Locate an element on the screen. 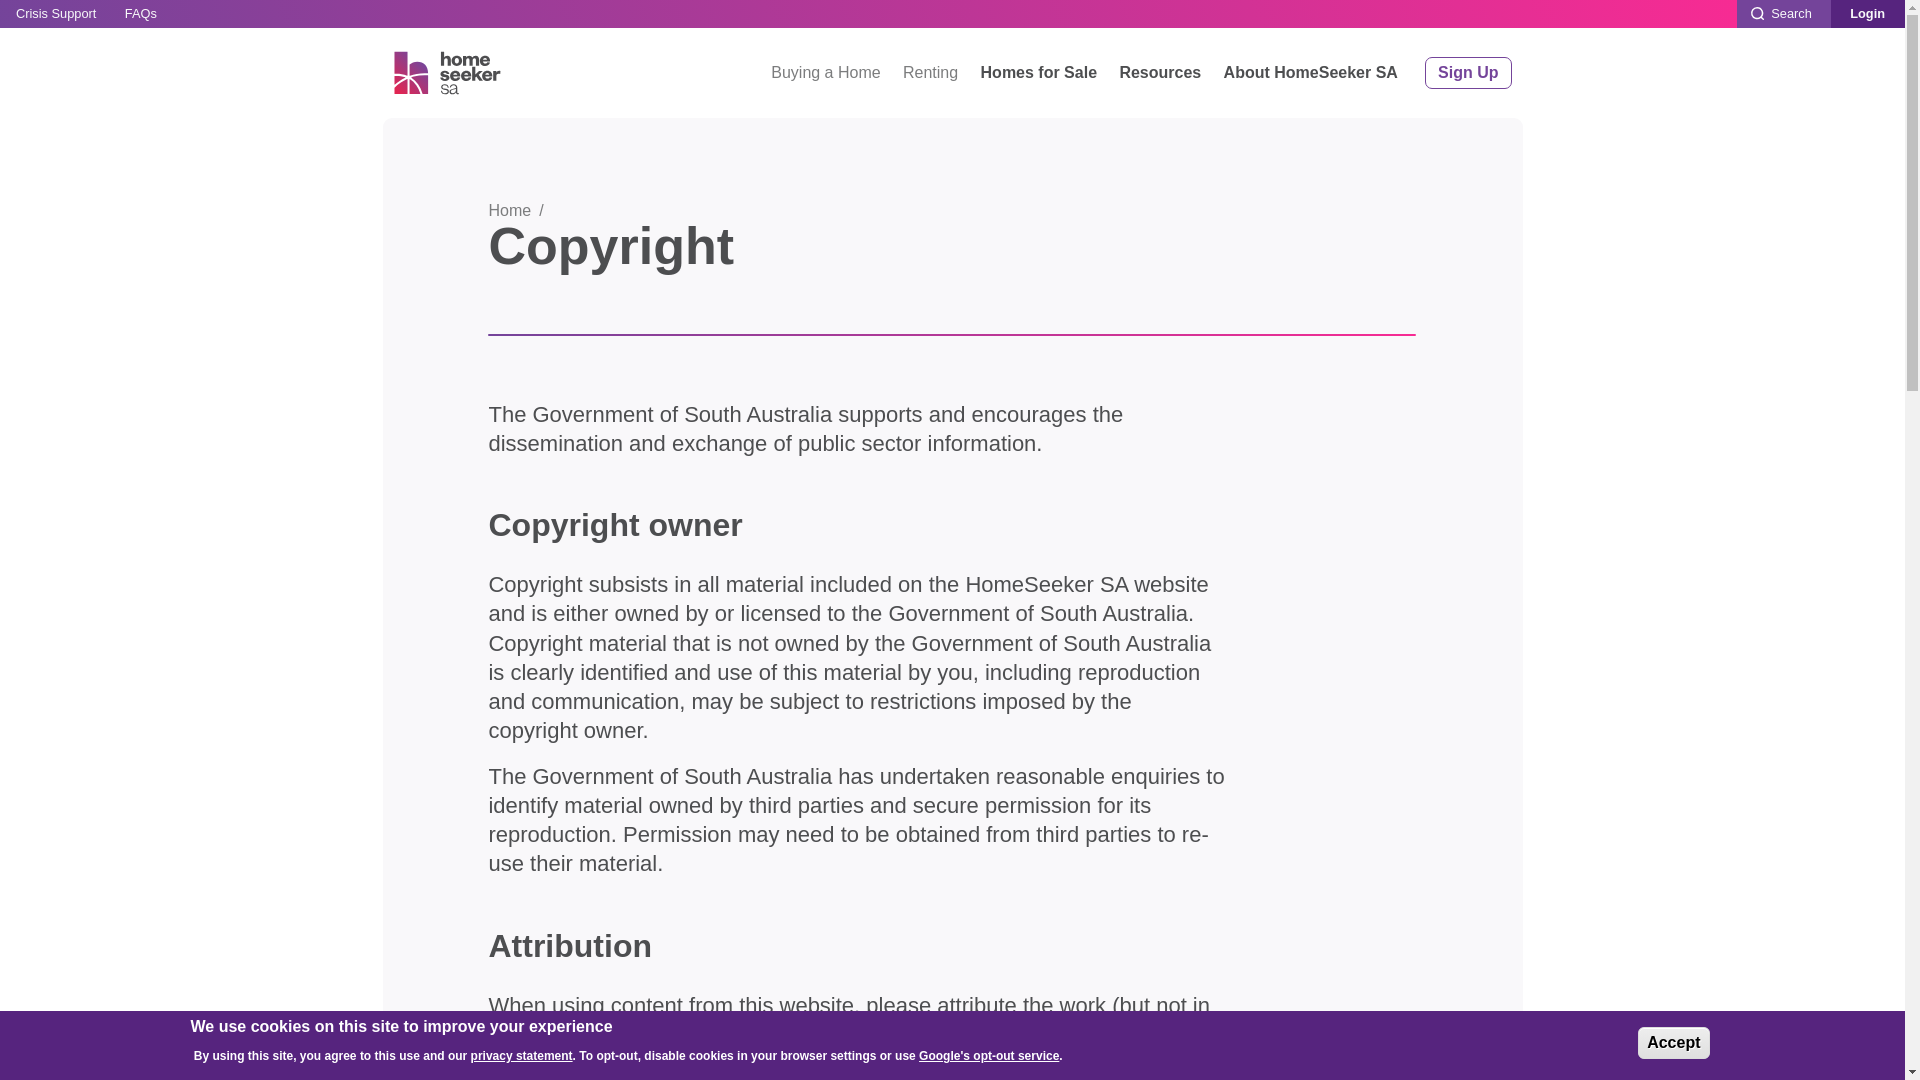 The image size is (1920, 1080). FAQs is located at coordinates (141, 14).